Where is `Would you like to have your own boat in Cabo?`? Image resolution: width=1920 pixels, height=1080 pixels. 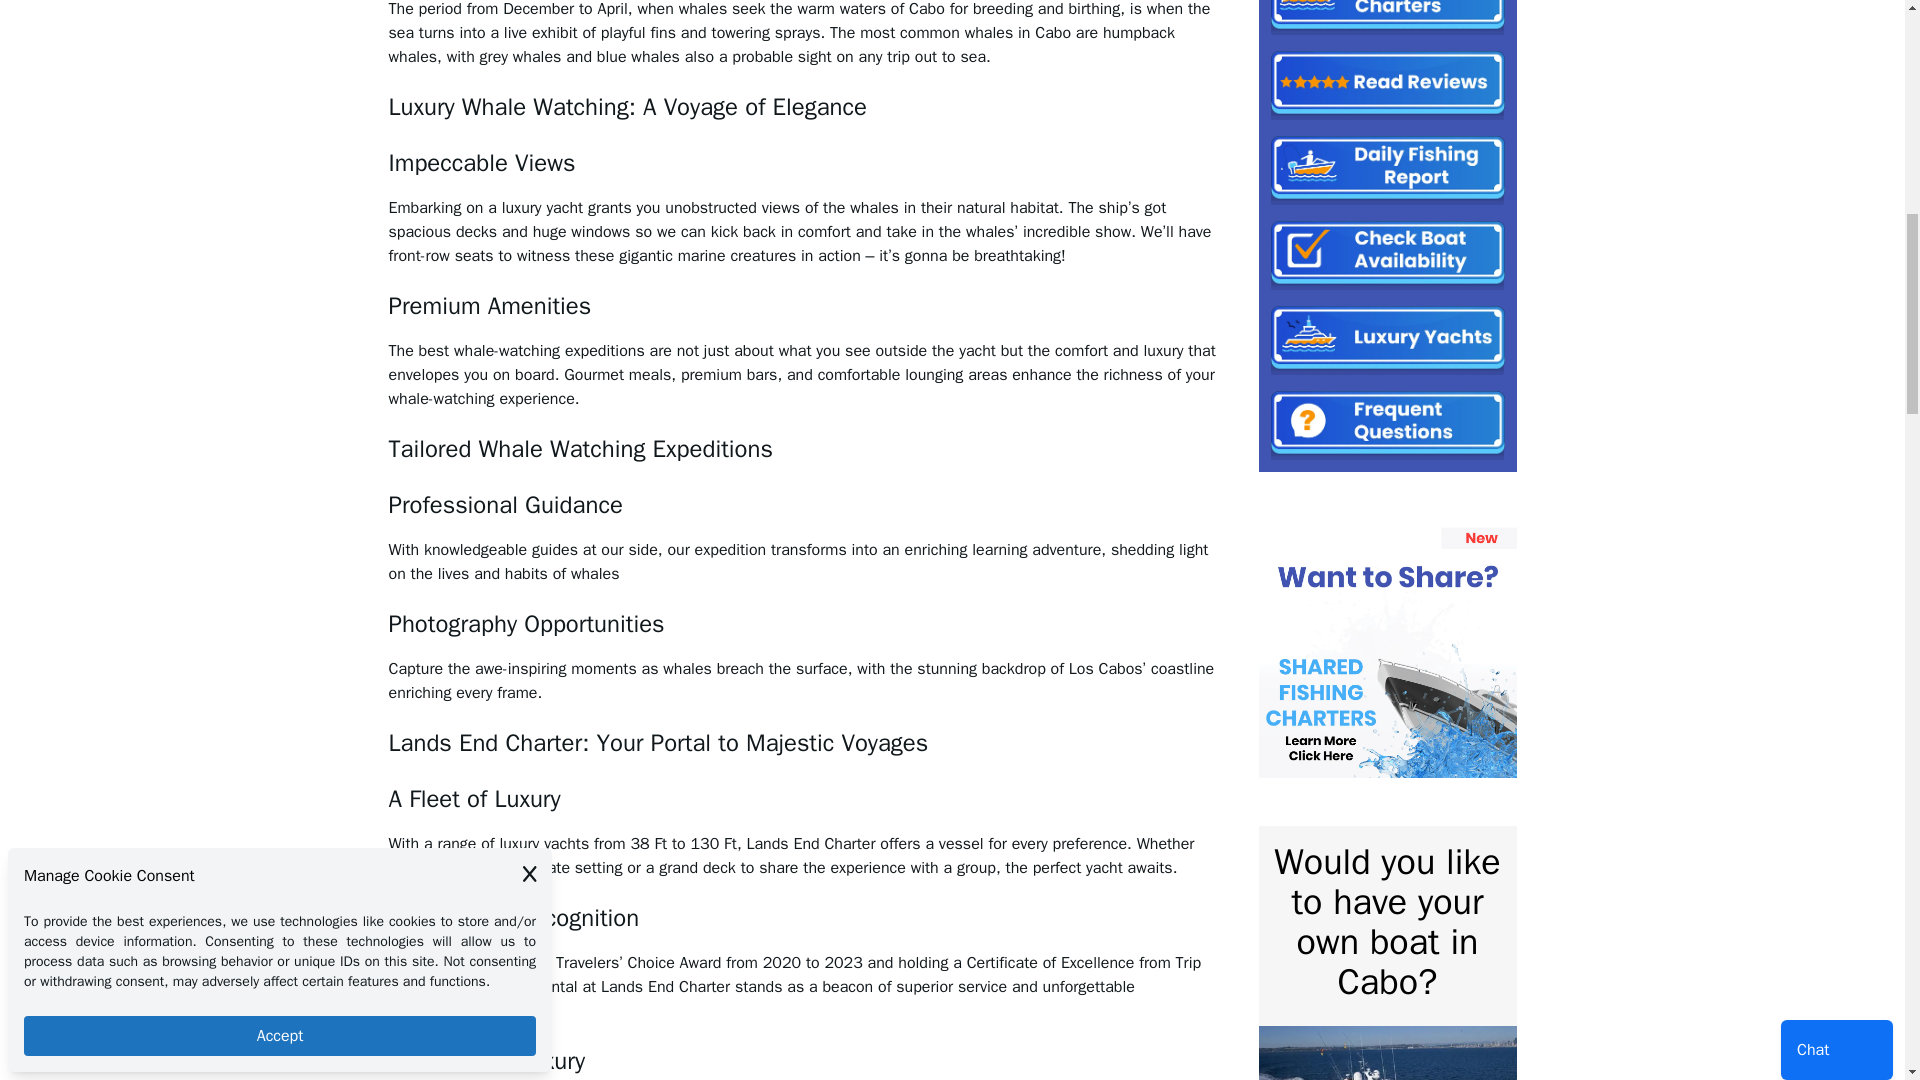
Would you like to have your own boat in Cabo? is located at coordinates (1386, 922).